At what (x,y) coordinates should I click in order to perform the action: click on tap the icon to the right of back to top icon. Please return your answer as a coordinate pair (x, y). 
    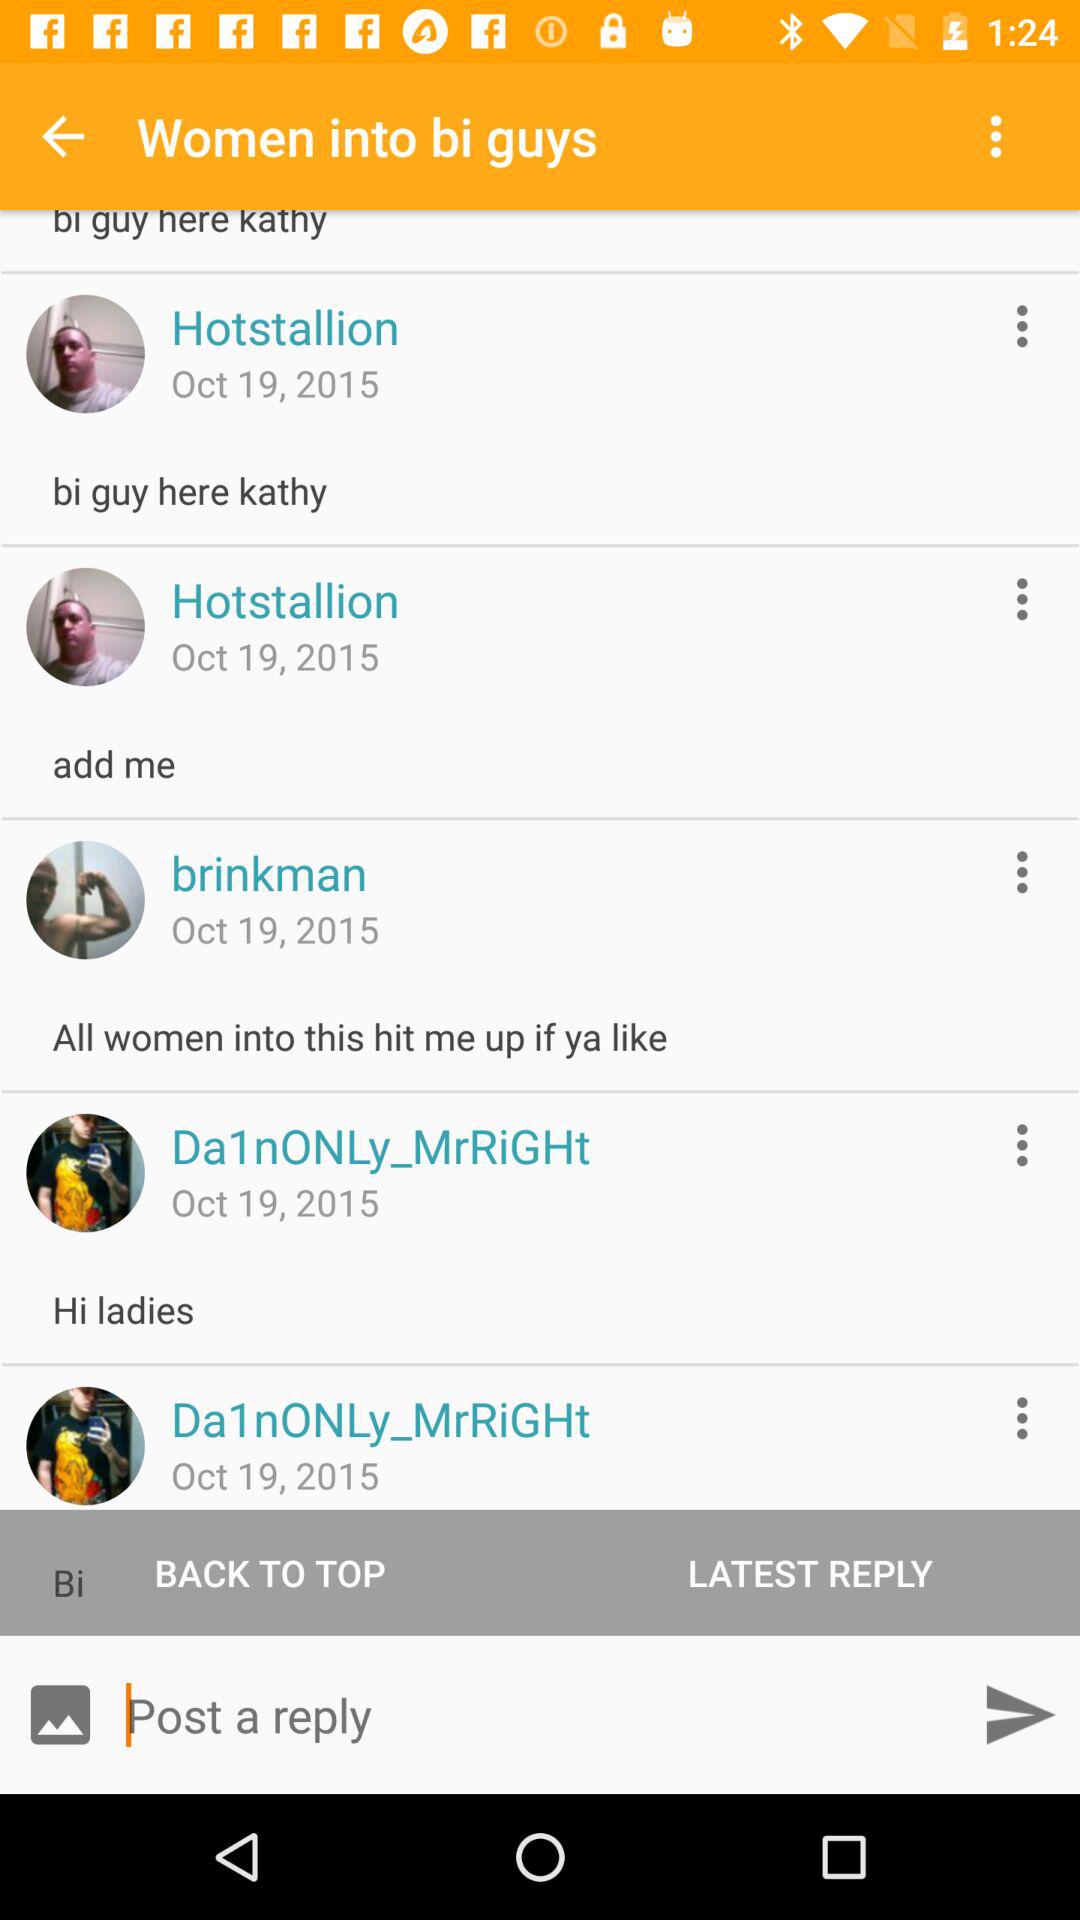
    Looking at the image, I should click on (810, 1572).